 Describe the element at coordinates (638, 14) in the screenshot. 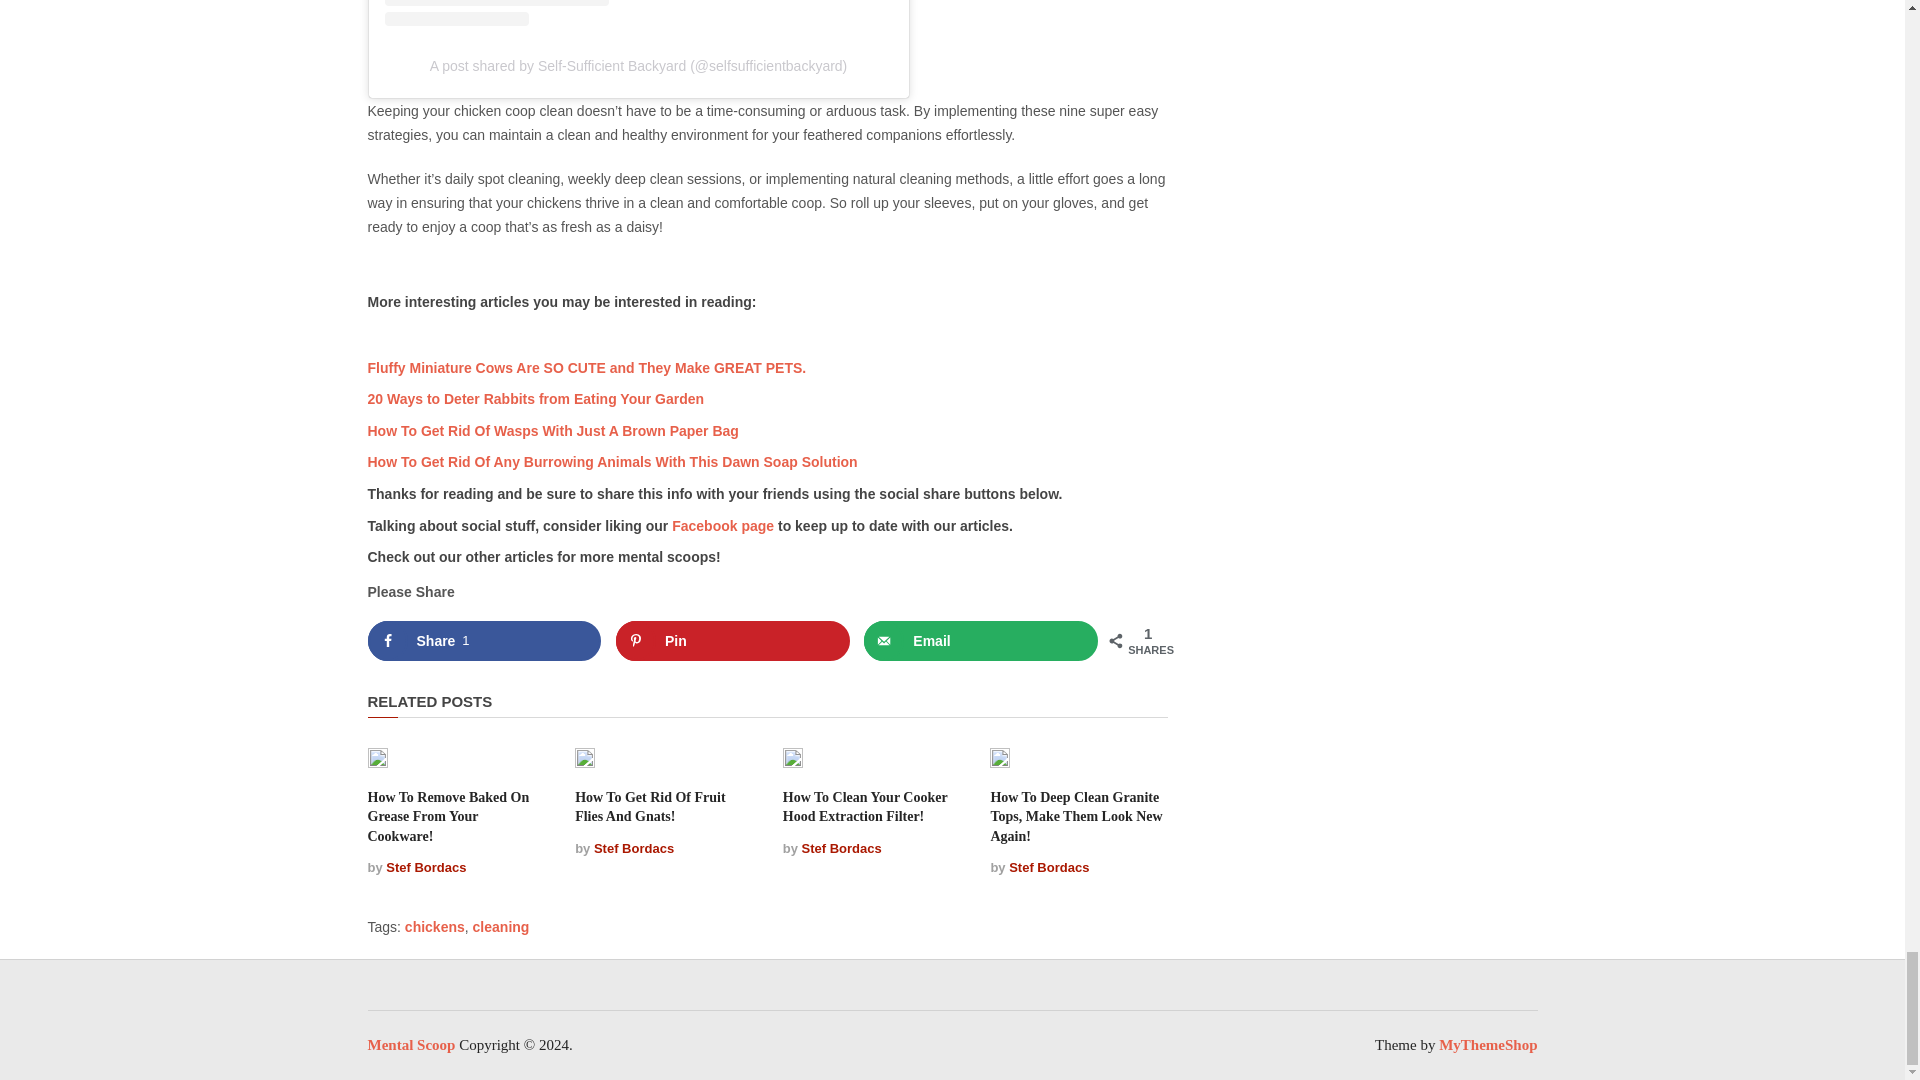

I see `View this post on Instagram` at that location.